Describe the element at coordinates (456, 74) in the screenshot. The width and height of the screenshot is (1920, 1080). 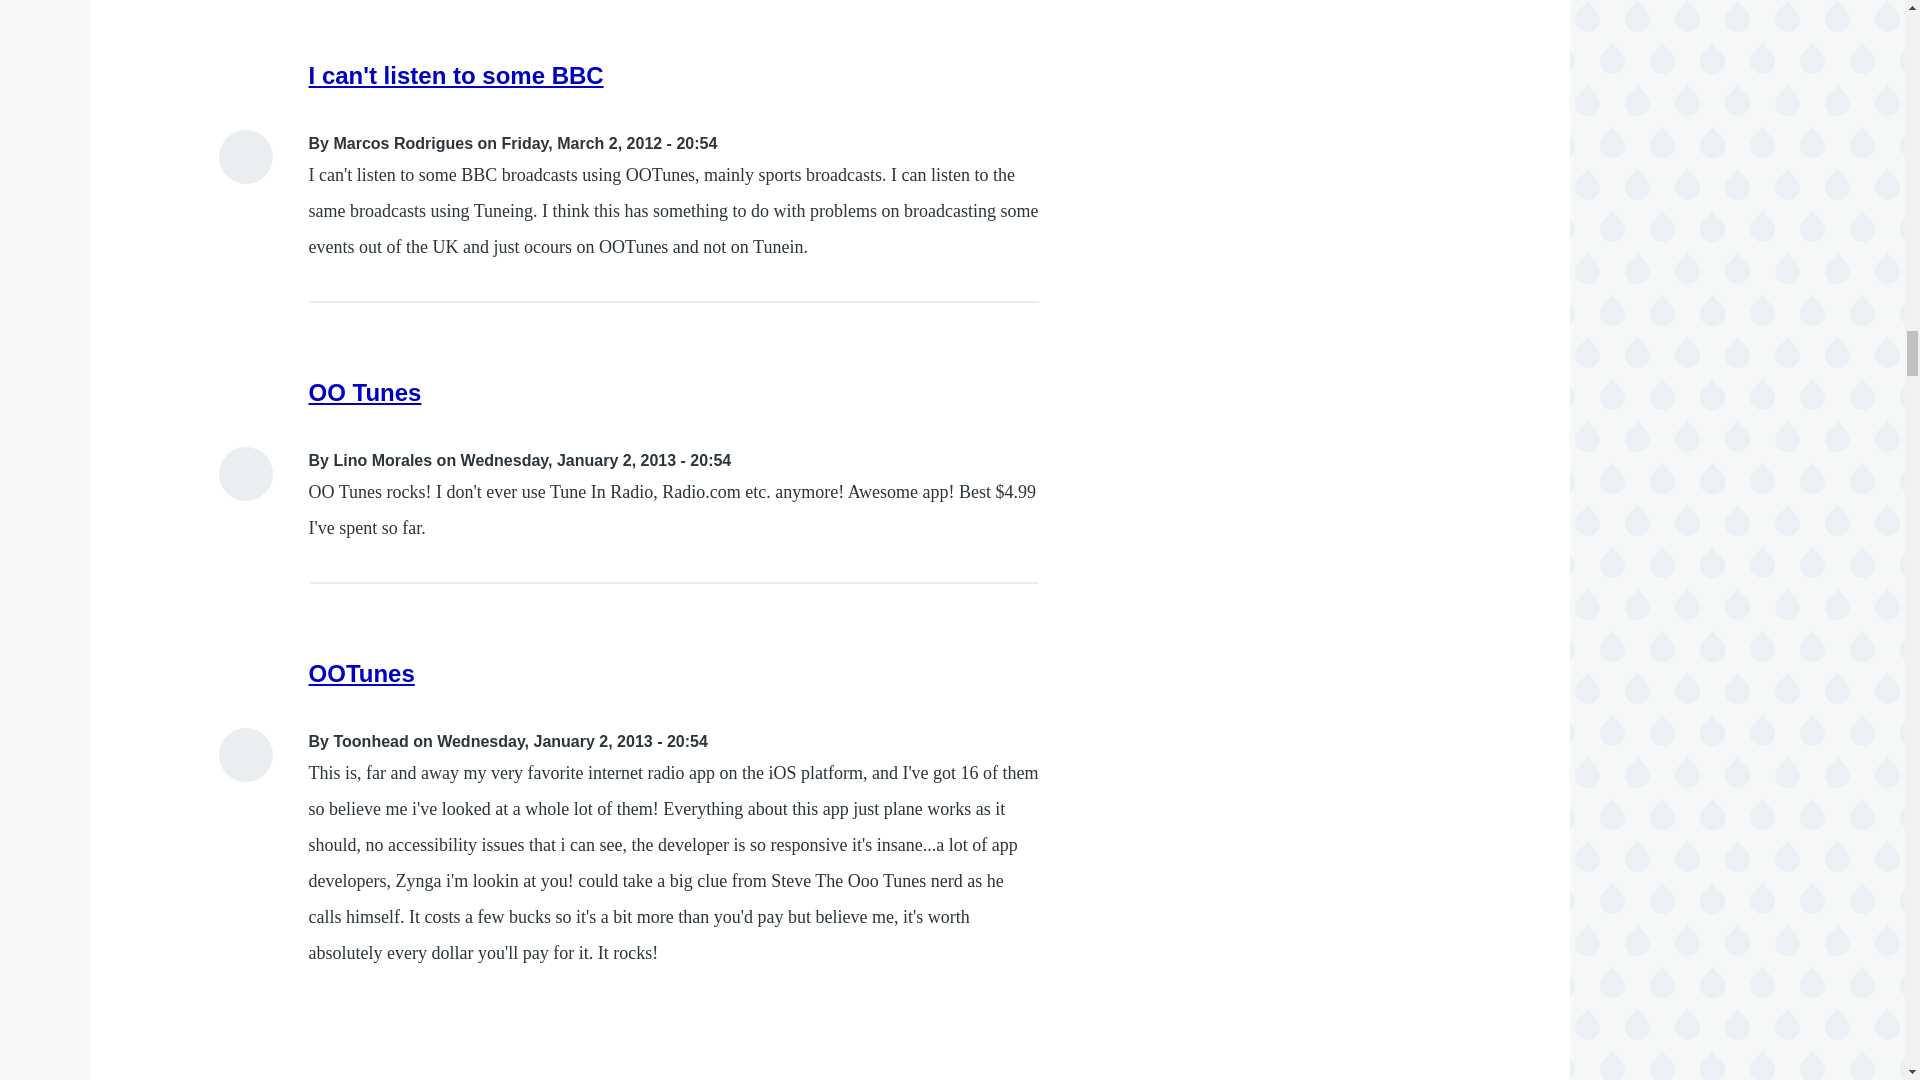
I see `I can't listen to some BBC` at that location.